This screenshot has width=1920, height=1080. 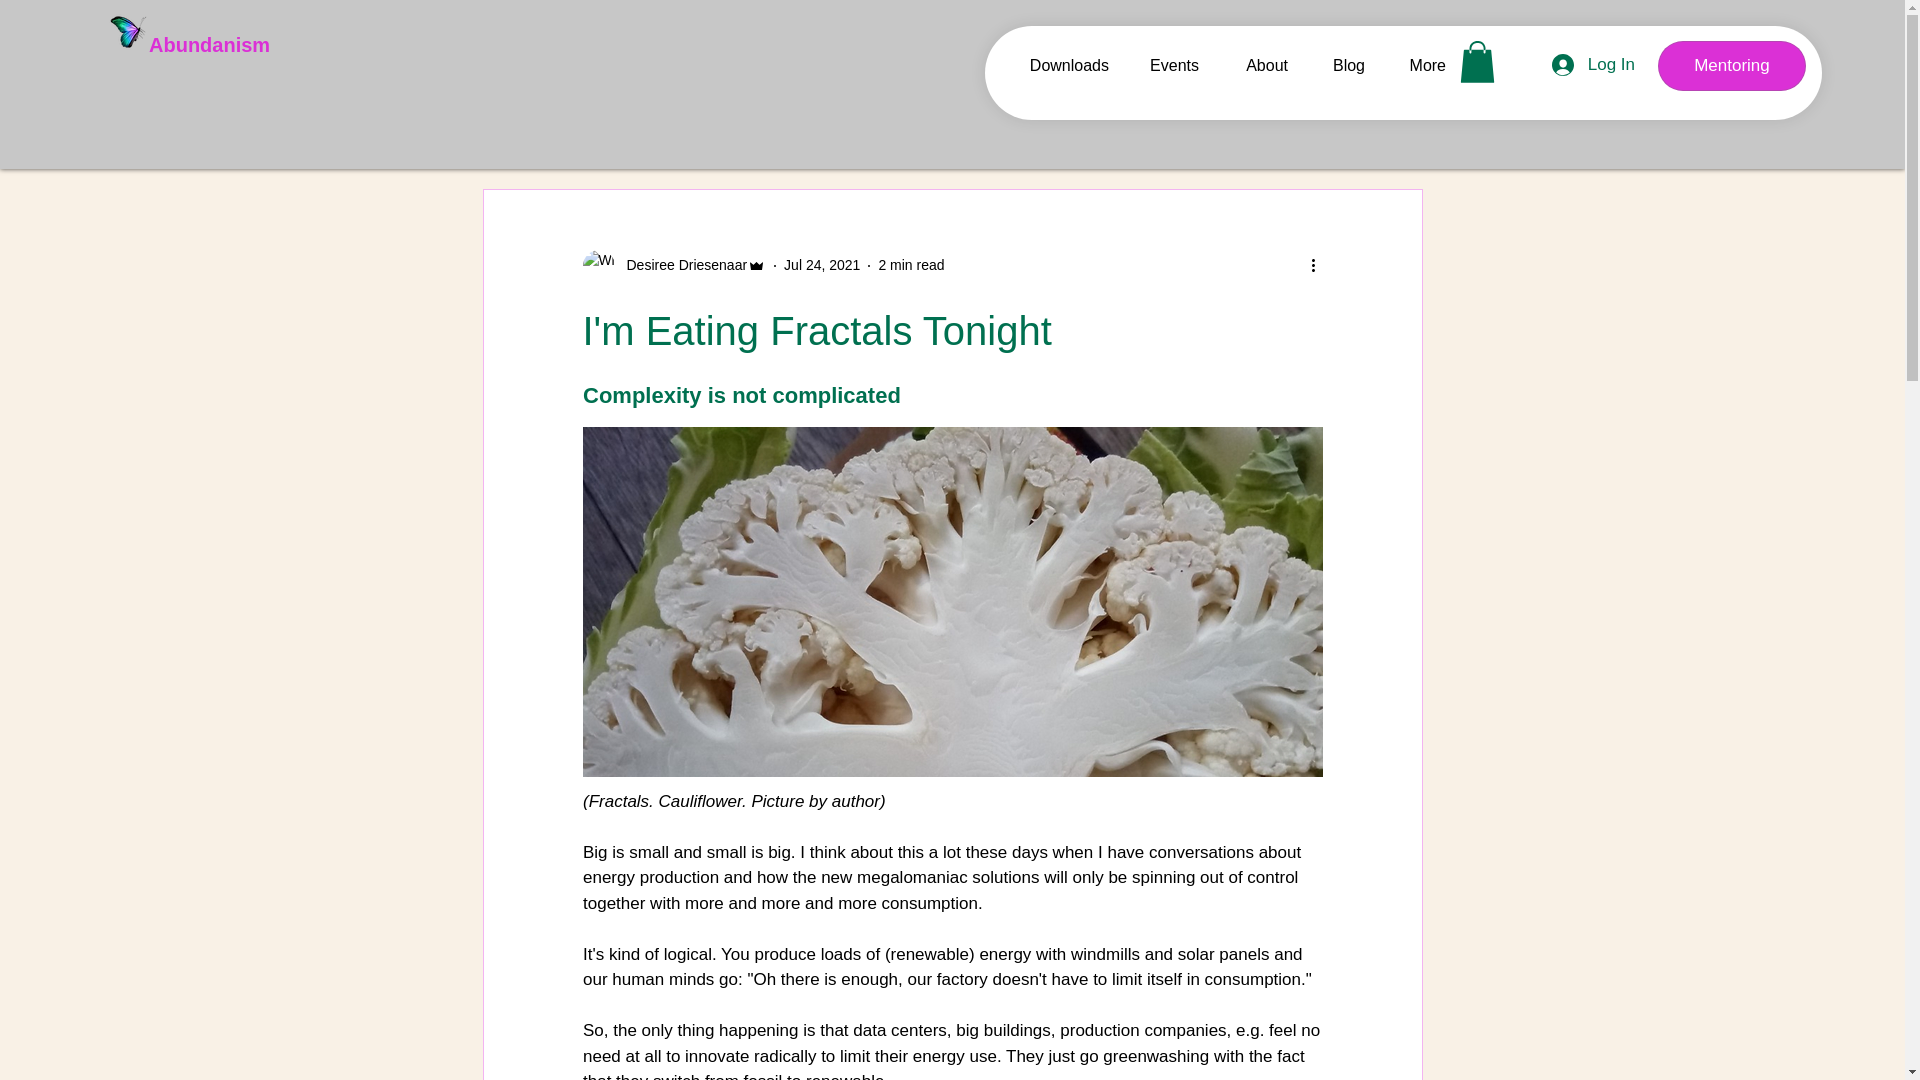 What do you see at coordinates (680, 265) in the screenshot?
I see `Desiree Driesenaar` at bounding box center [680, 265].